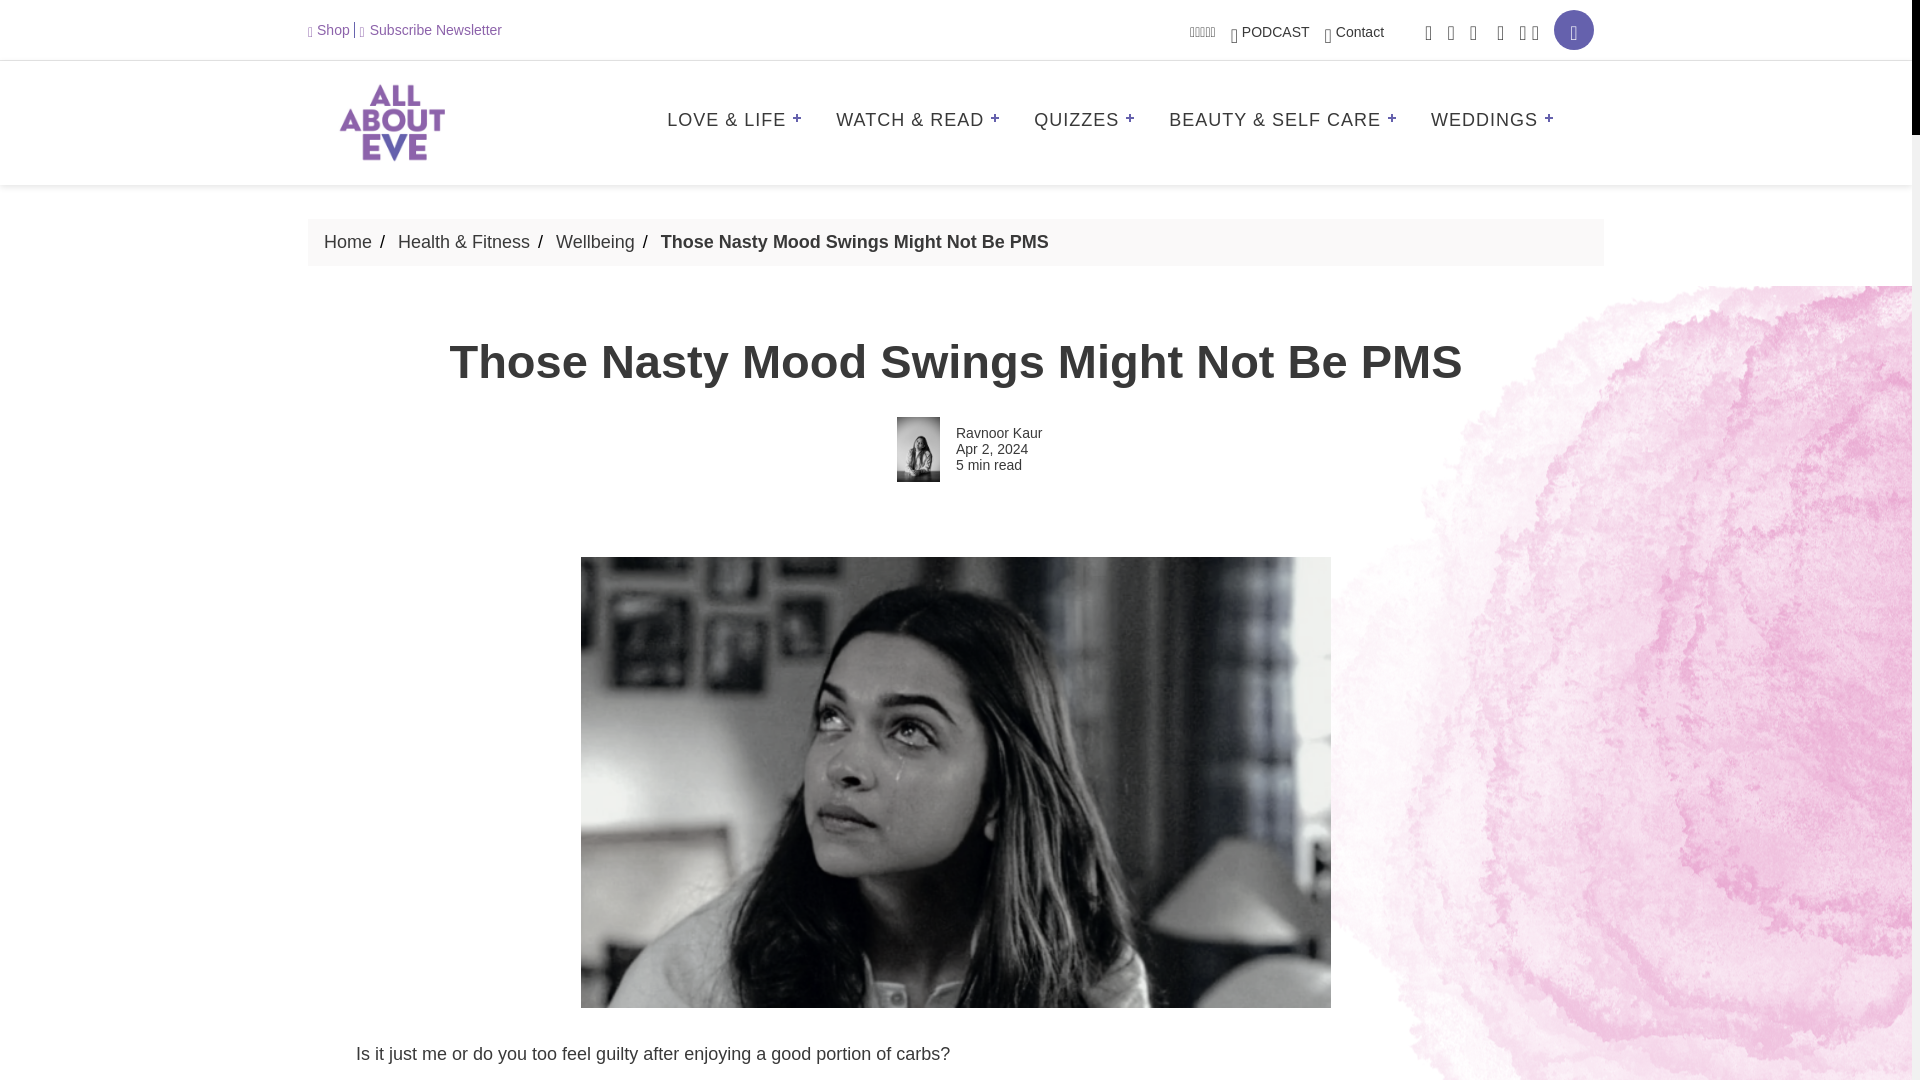 Image resolution: width=1920 pixels, height=1080 pixels. What do you see at coordinates (1270, 31) in the screenshot?
I see `PODCAST` at bounding box center [1270, 31].